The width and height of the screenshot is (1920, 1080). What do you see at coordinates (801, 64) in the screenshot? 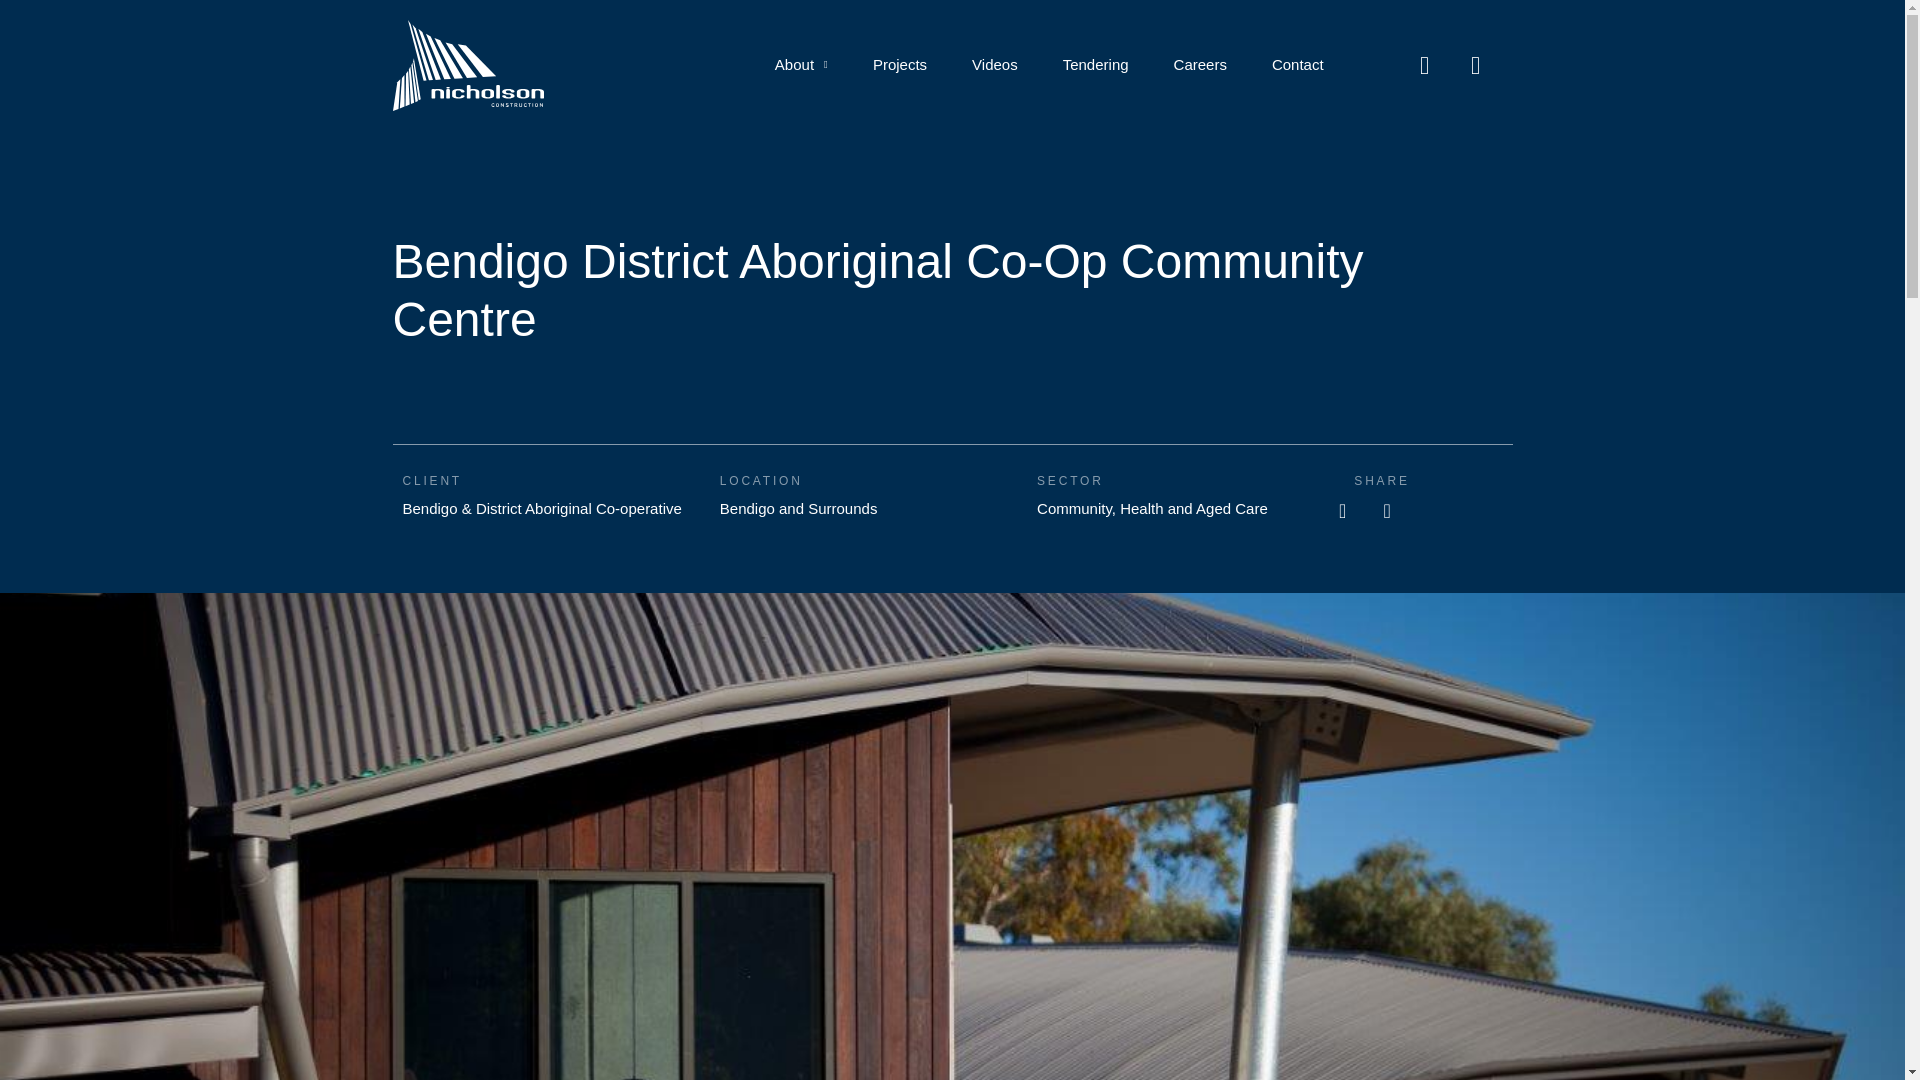
I see `About` at bounding box center [801, 64].